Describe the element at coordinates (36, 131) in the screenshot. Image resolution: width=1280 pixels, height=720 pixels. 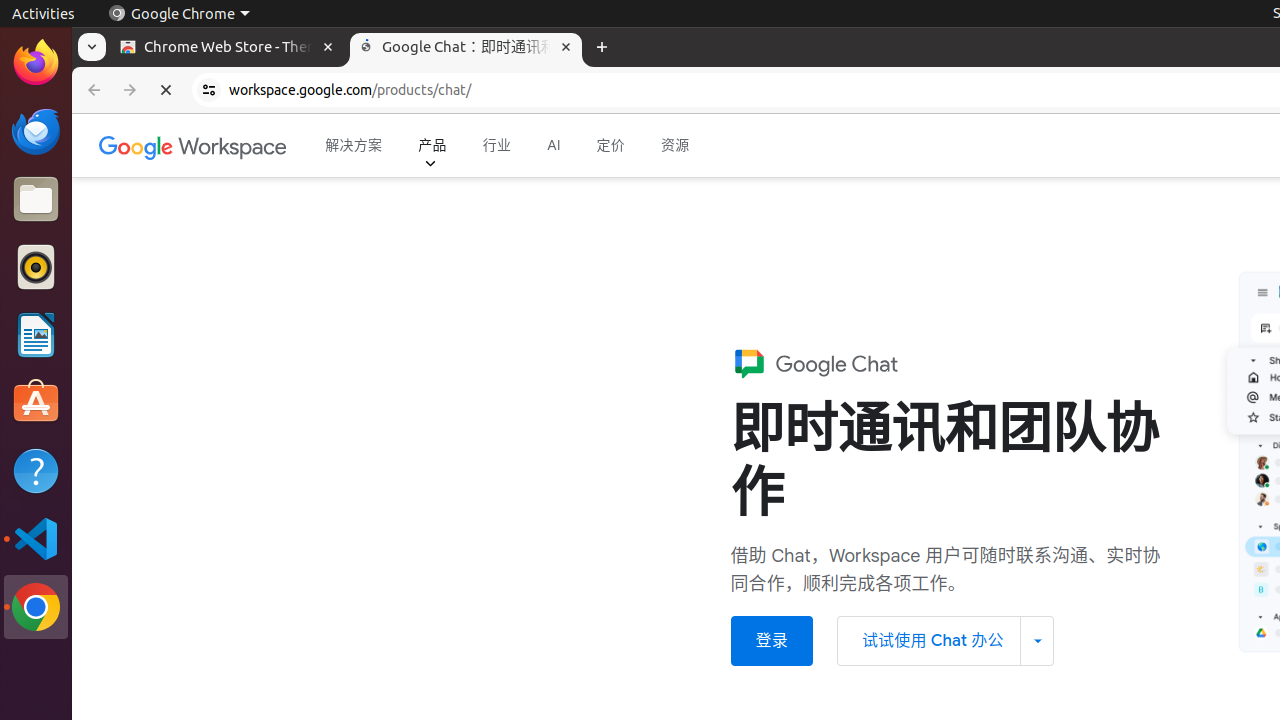
I see `Thunderbird Mail` at that location.